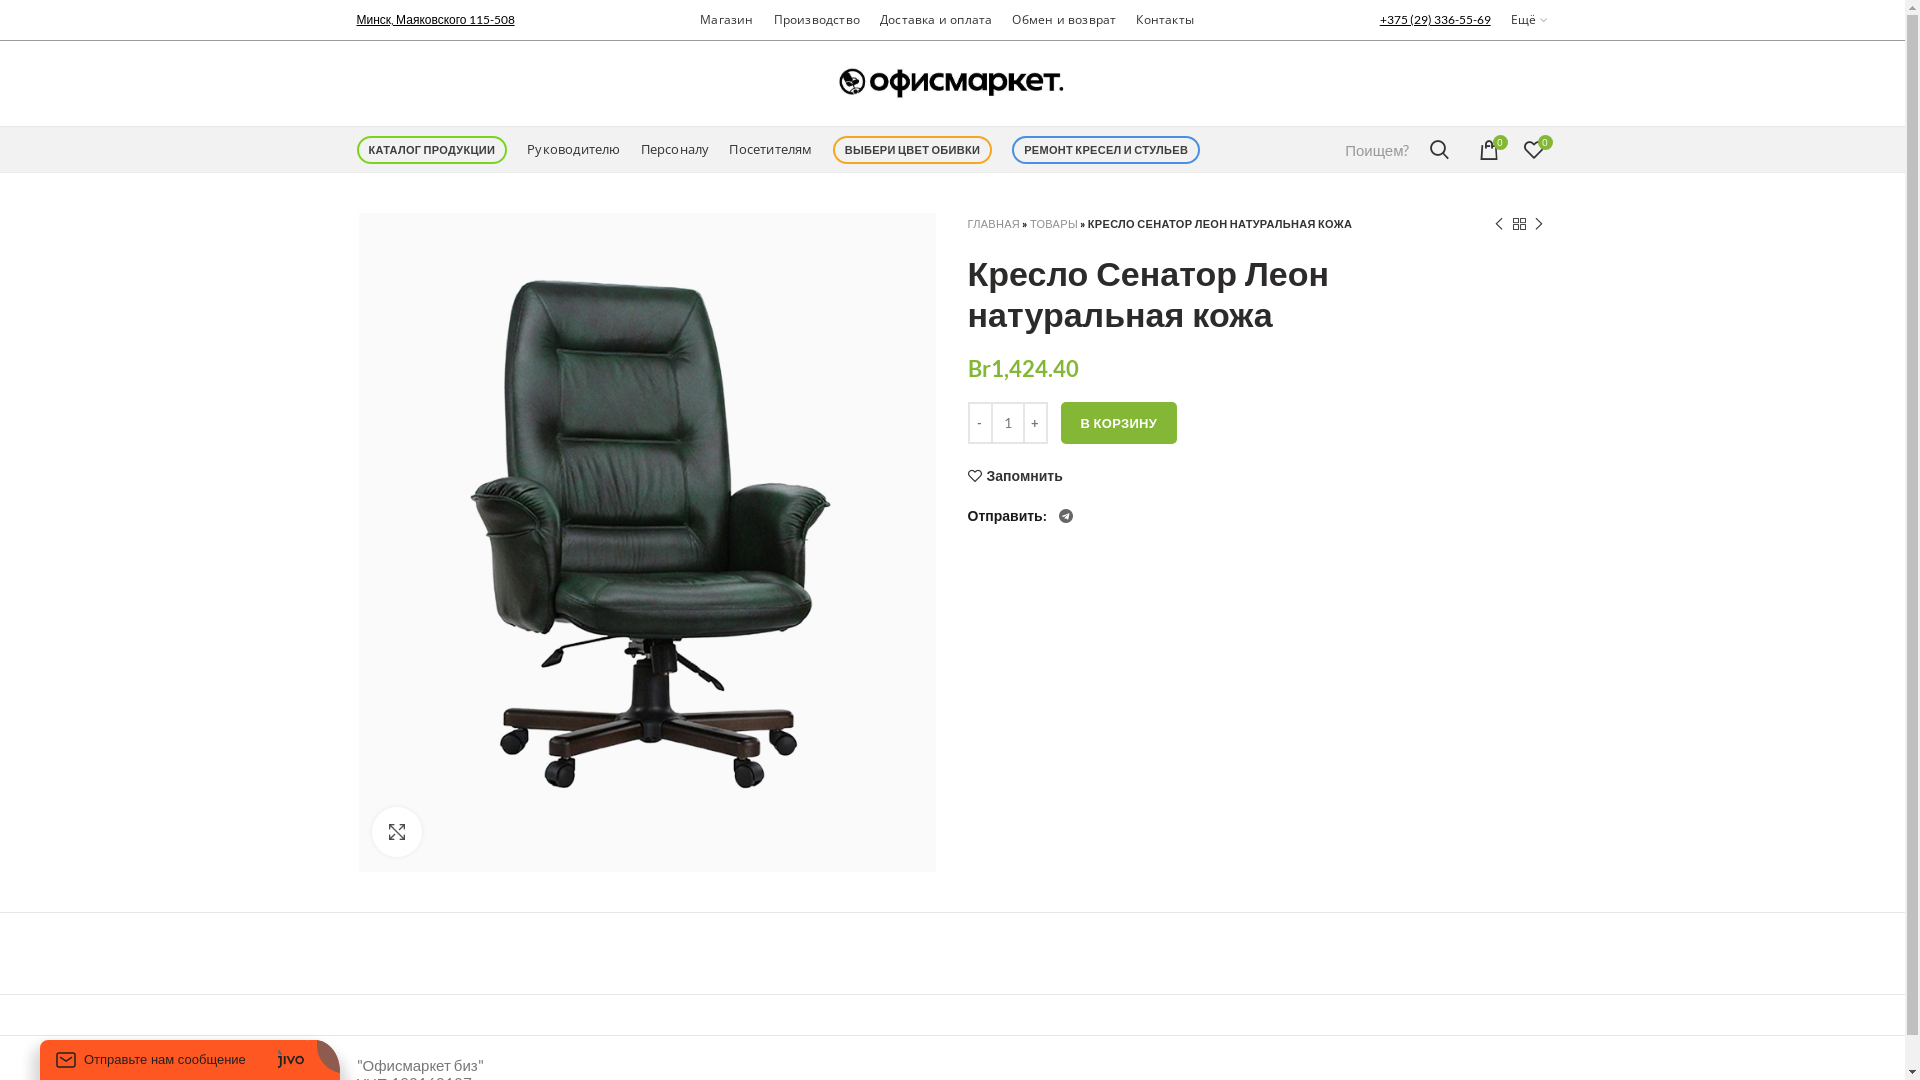 This screenshot has width=1920, height=1080. What do you see at coordinates (1534, 150) in the screenshot?
I see `0` at bounding box center [1534, 150].